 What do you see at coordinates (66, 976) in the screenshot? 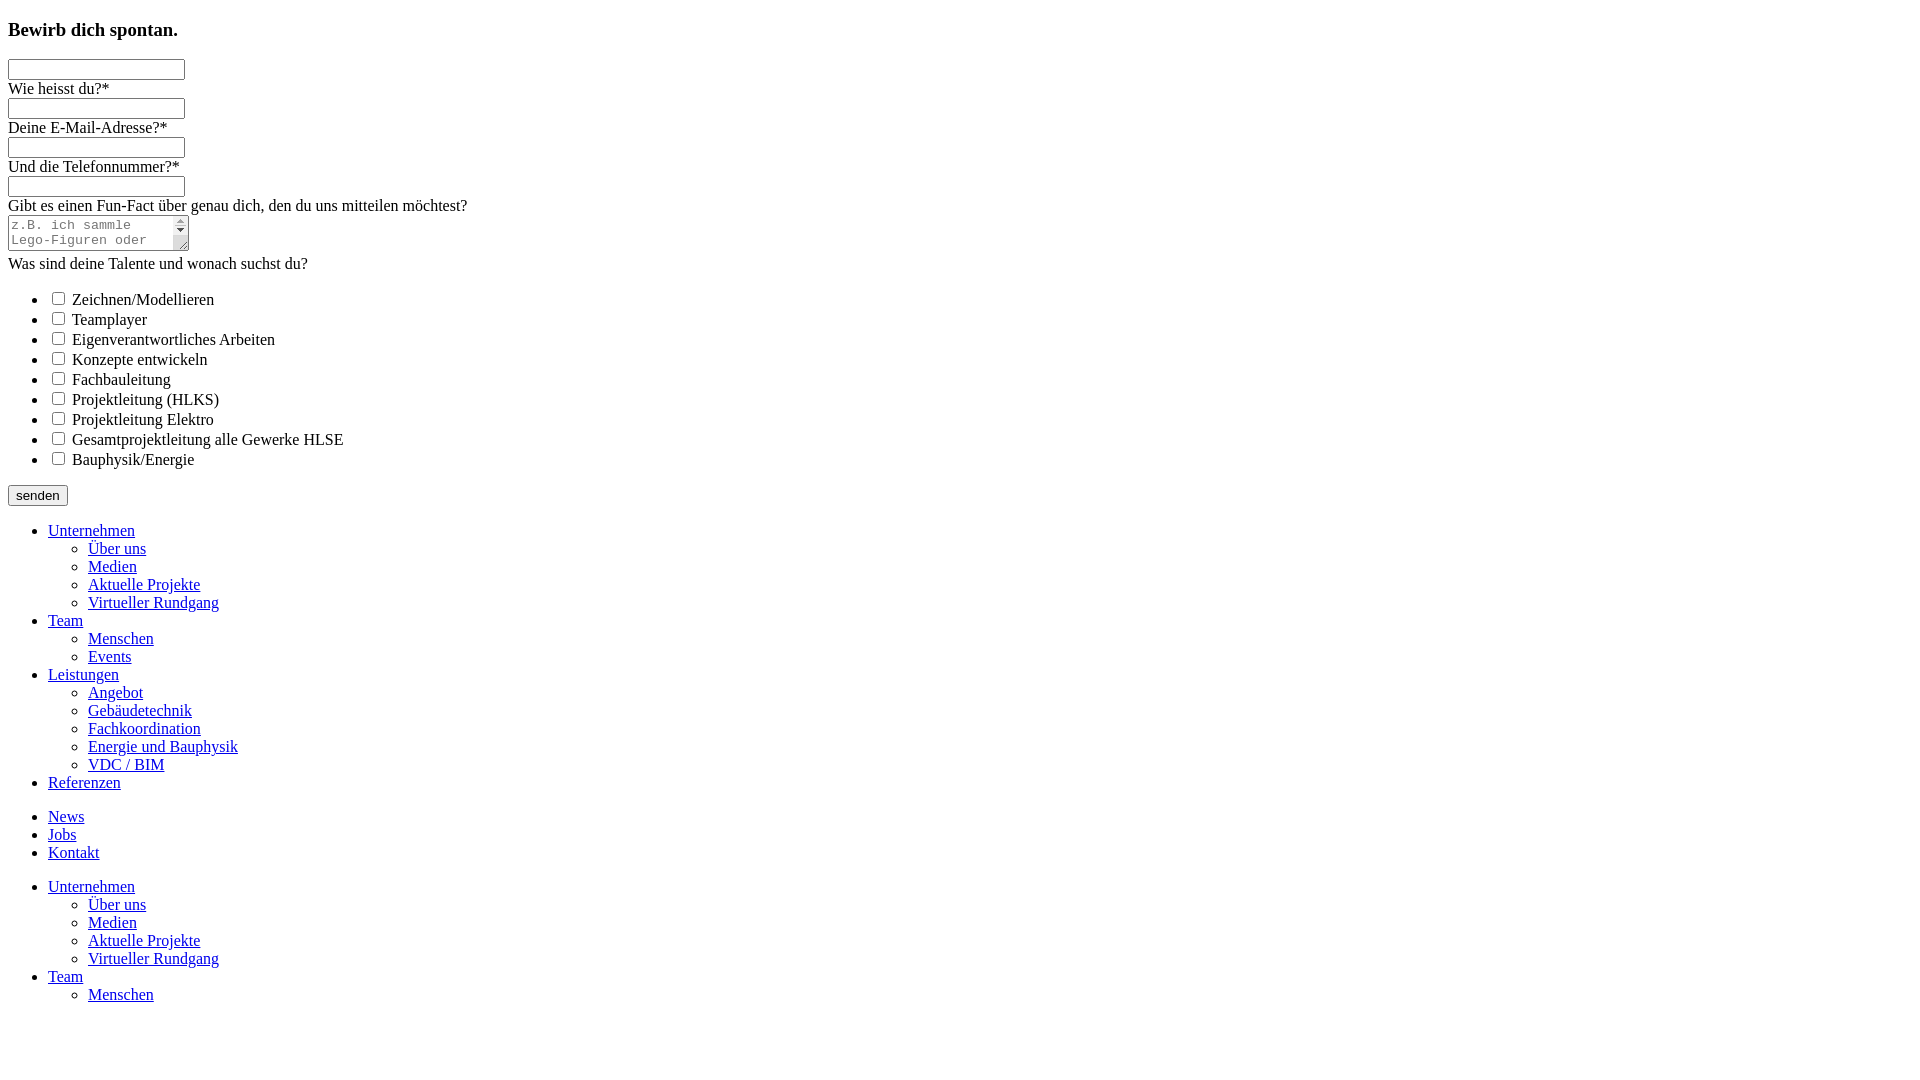
I see `Team` at bounding box center [66, 976].